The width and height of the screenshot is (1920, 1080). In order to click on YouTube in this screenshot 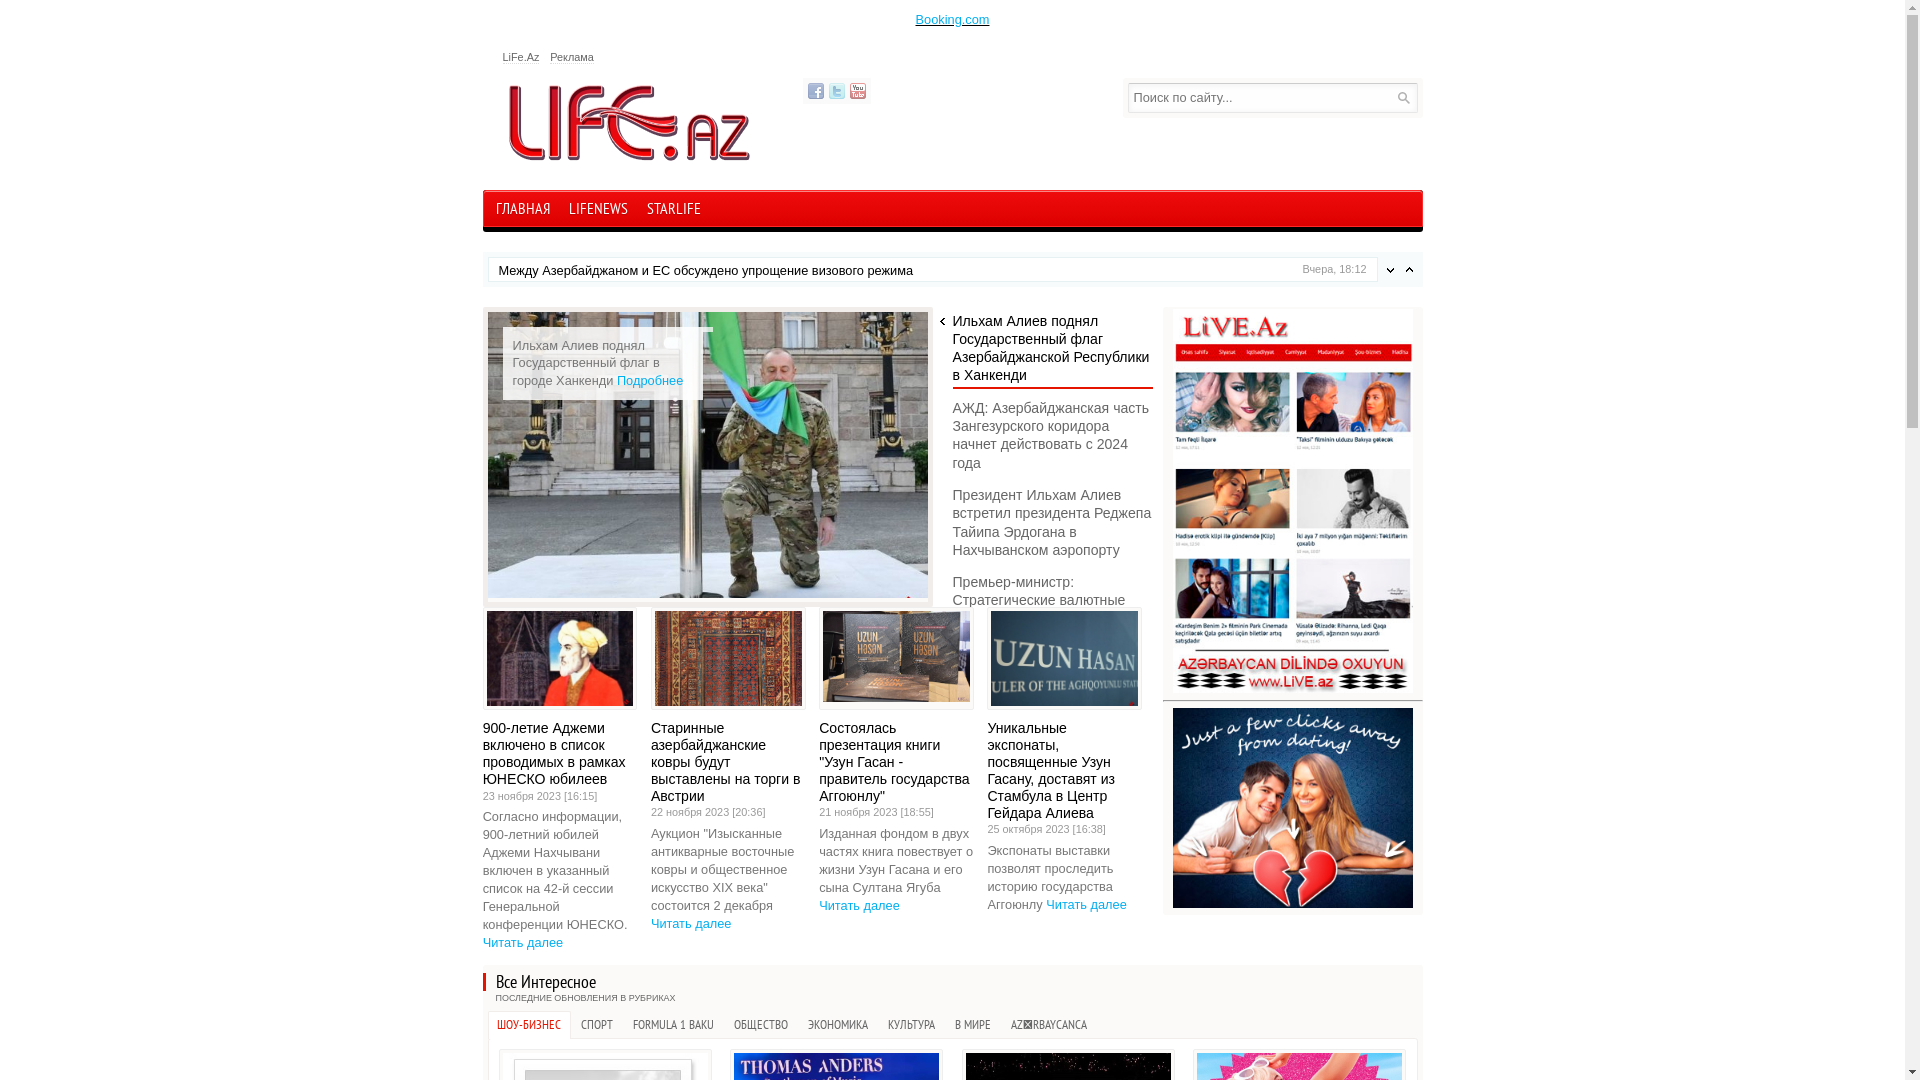, I will do `click(858, 91)`.